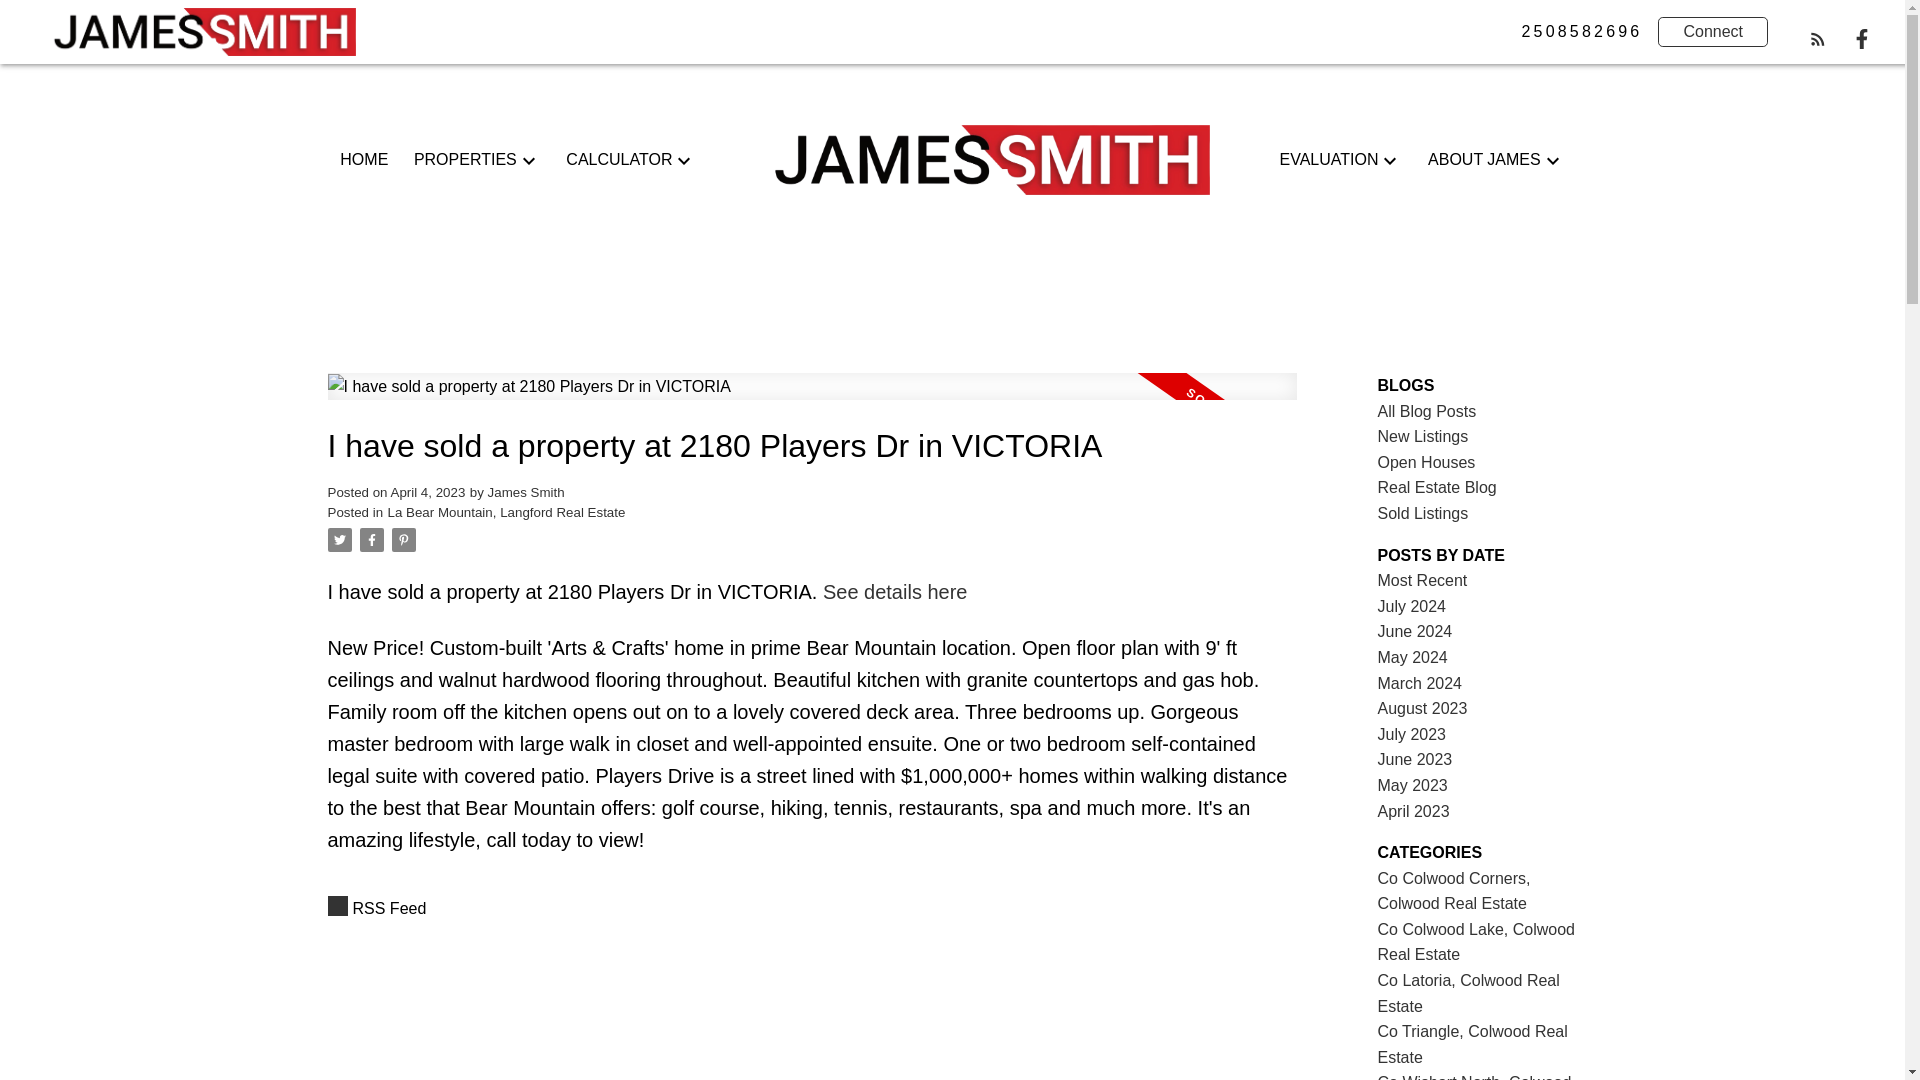 This screenshot has height=1080, width=1920. I want to click on May 2023, so click(1412, 784).